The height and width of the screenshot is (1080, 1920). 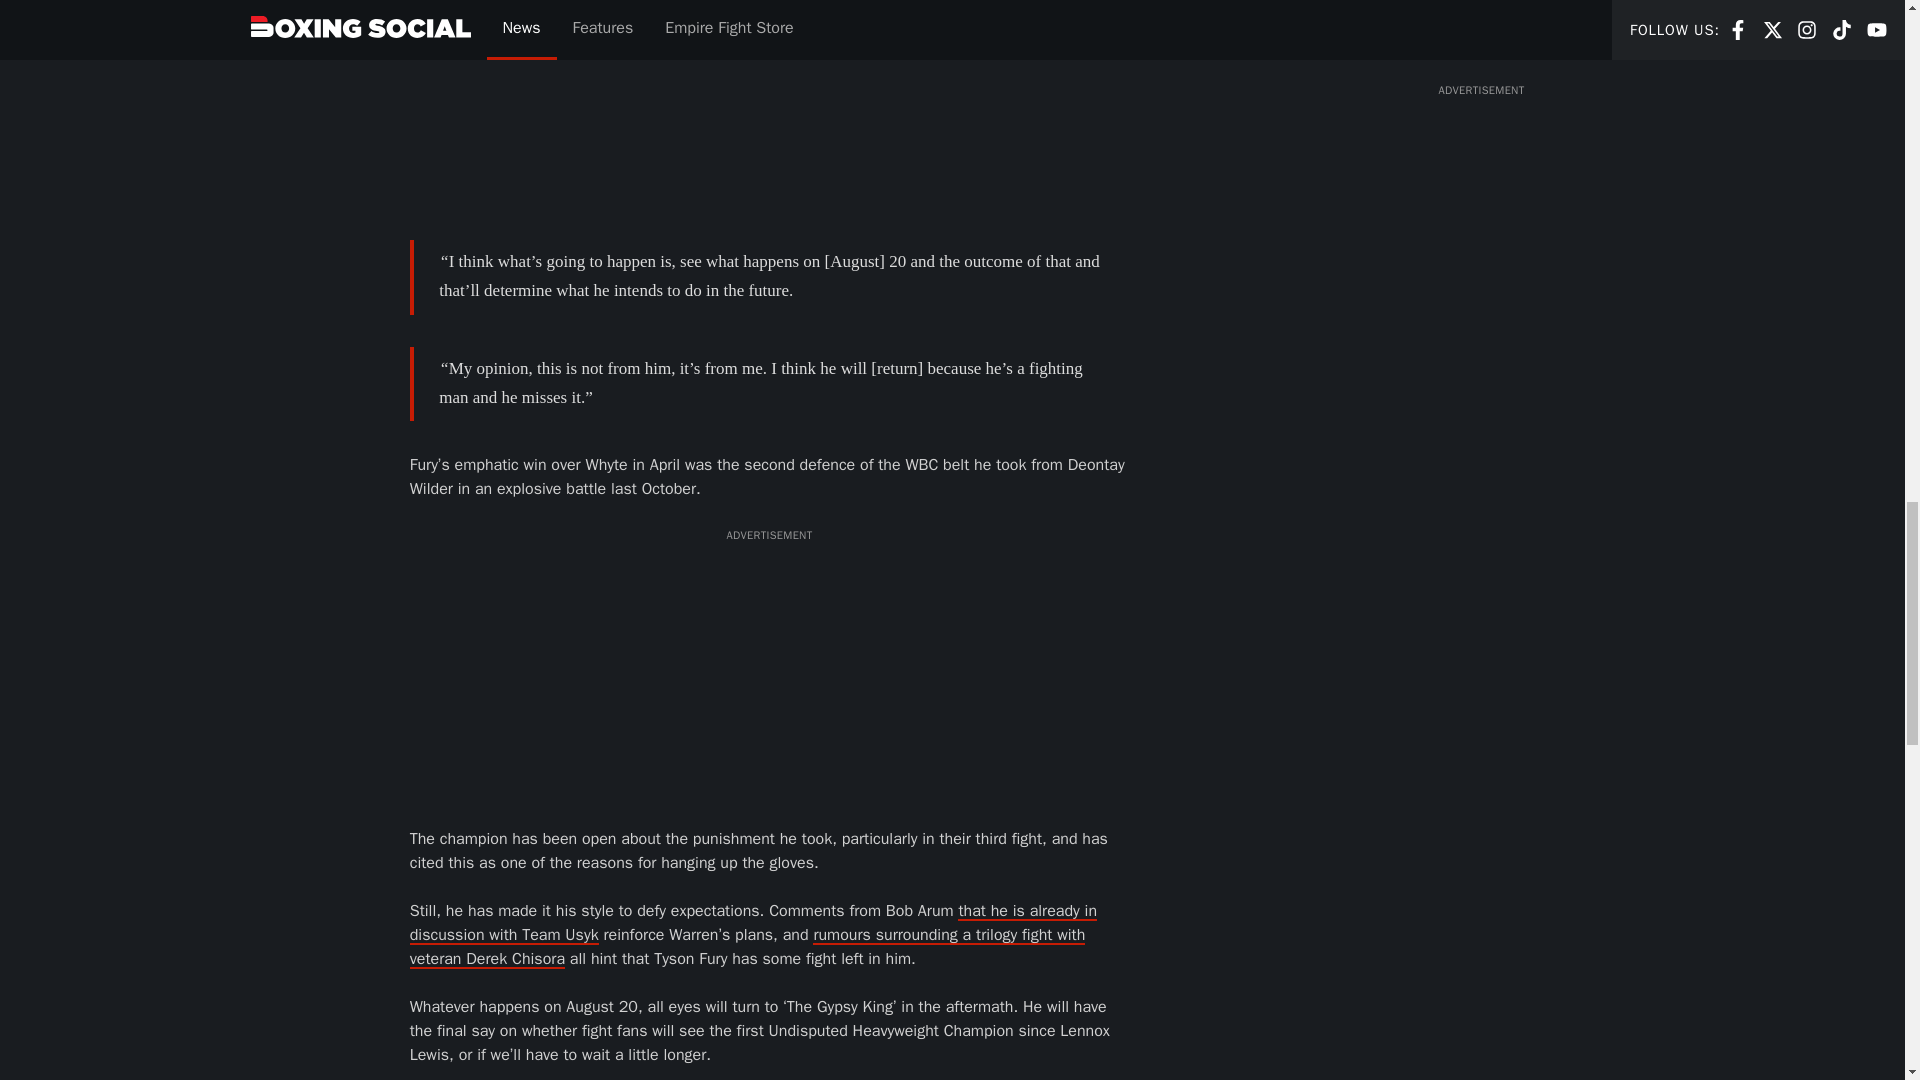 What do you see at coordinates (753, 922) in the screenshot?
I see `that he is already in discussion with Team Usyk` at bounding box center [753, 922].